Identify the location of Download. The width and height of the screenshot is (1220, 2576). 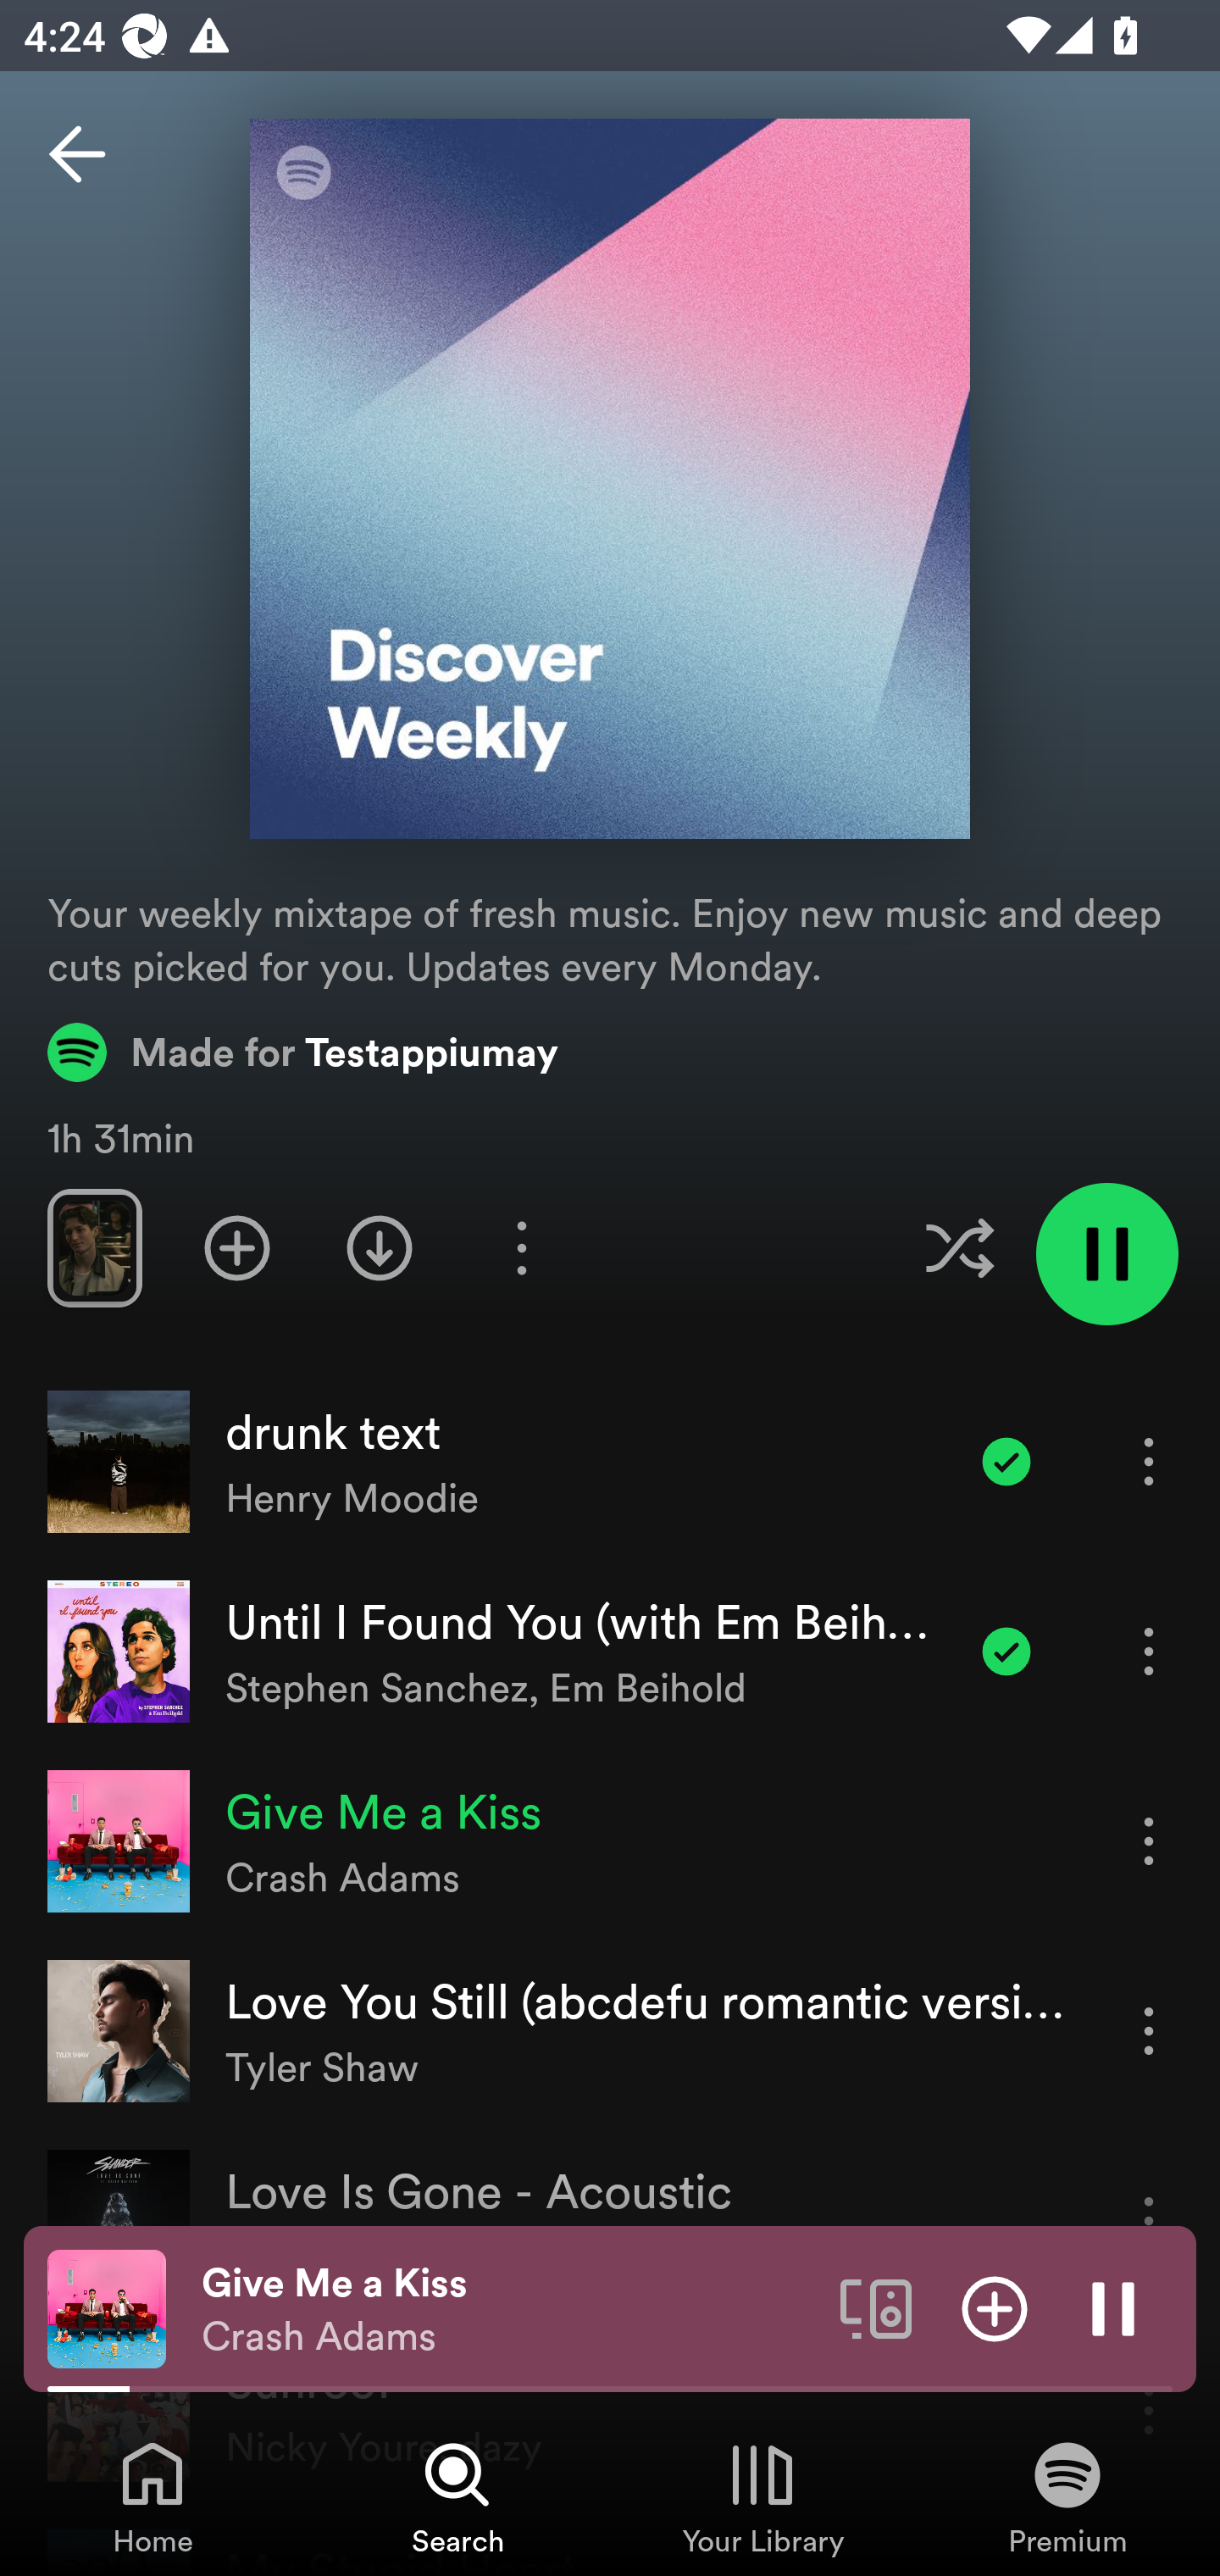
(380, 1247).